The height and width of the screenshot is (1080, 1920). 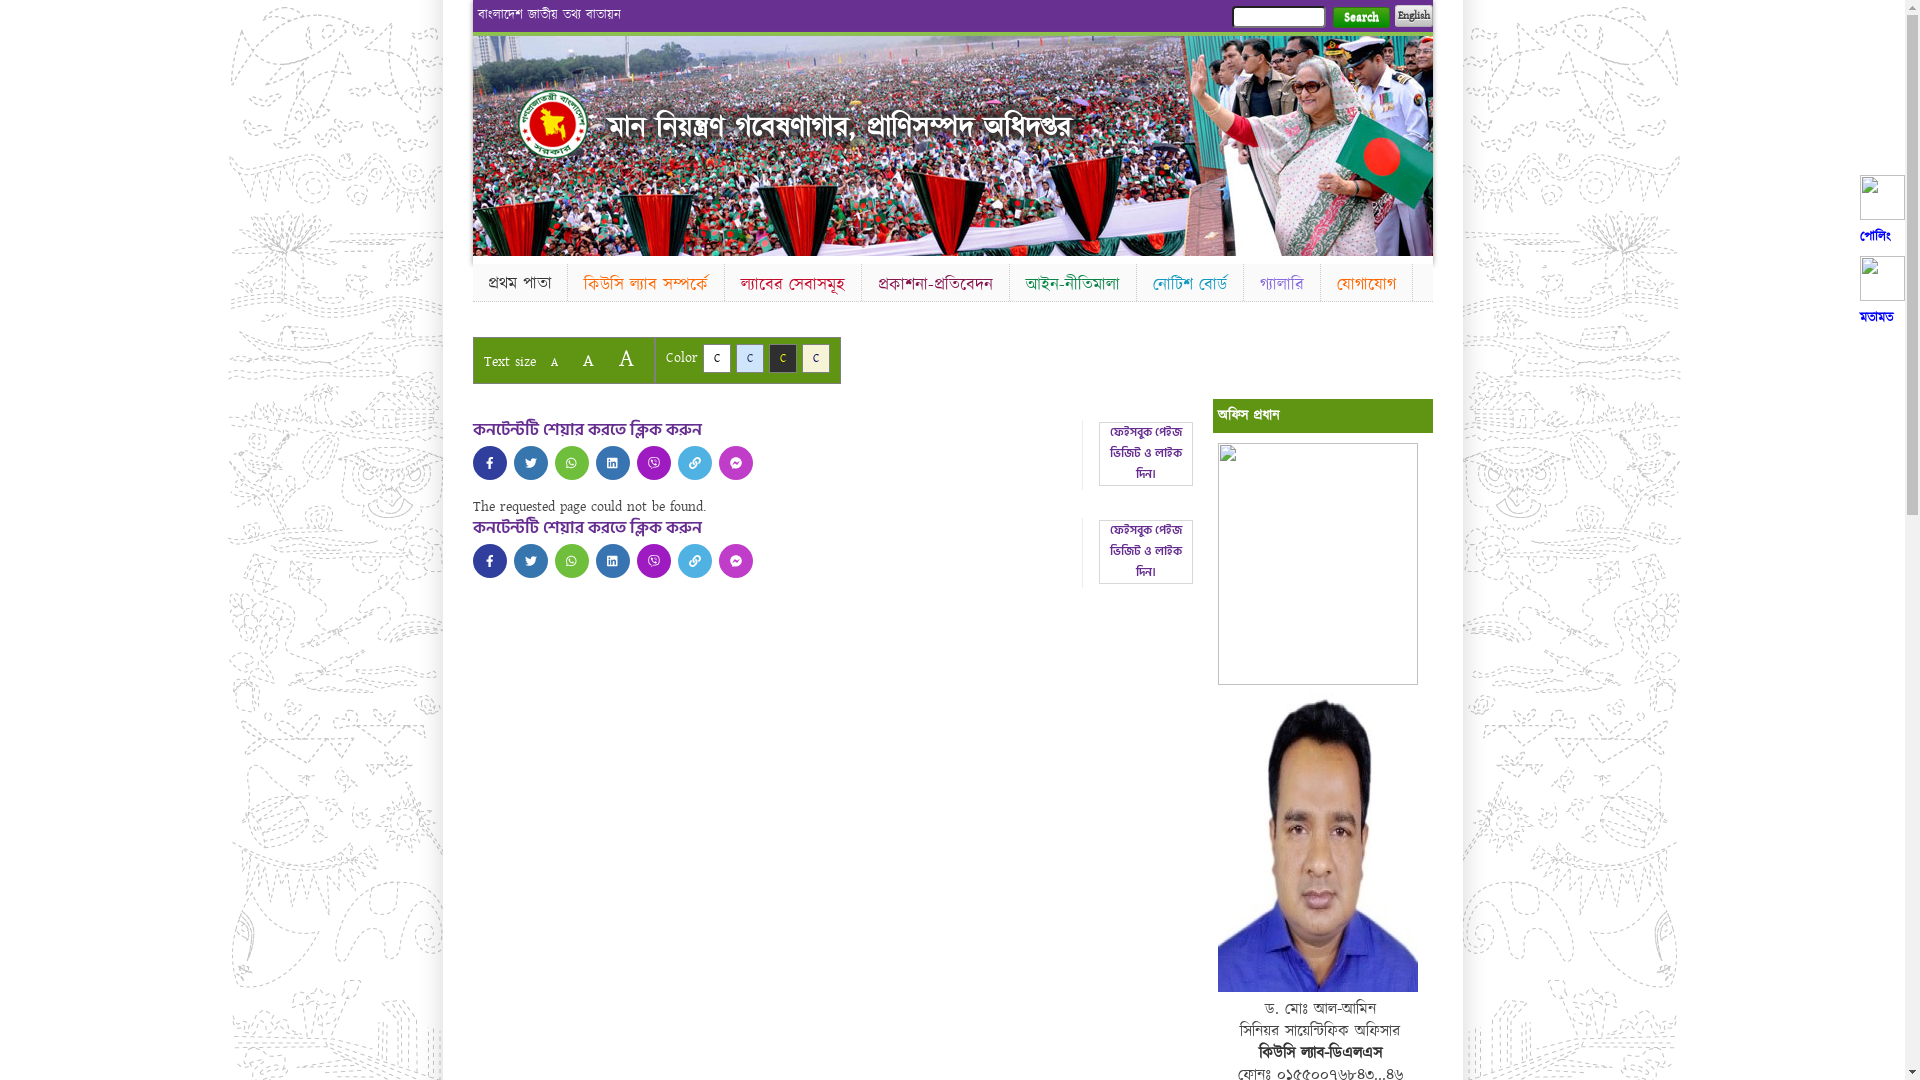 What do you see at coordinates (1413, 16) in the screenshot?
I see `English` at bounding box center [1413, 16].